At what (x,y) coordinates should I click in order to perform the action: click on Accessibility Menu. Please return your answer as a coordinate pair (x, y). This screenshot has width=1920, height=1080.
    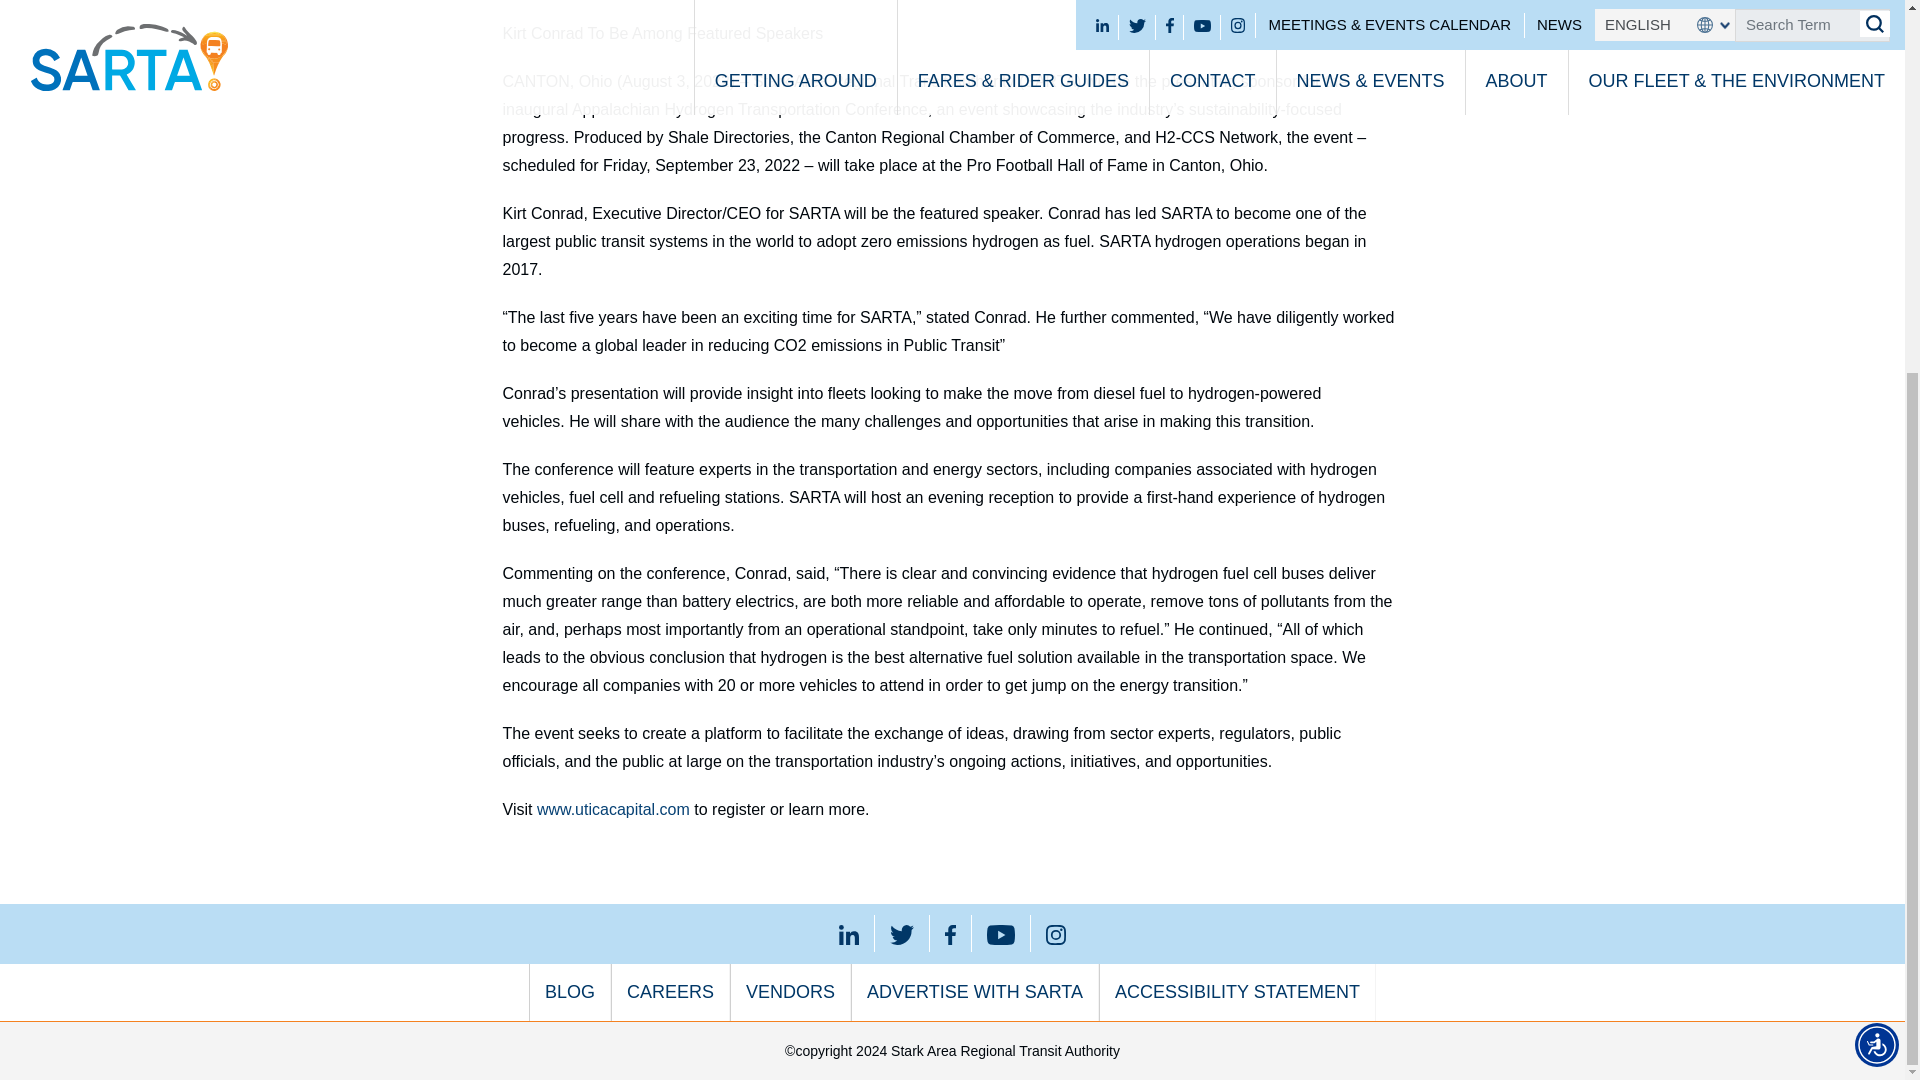
    Looking at the image, I should click on (1876, 486).